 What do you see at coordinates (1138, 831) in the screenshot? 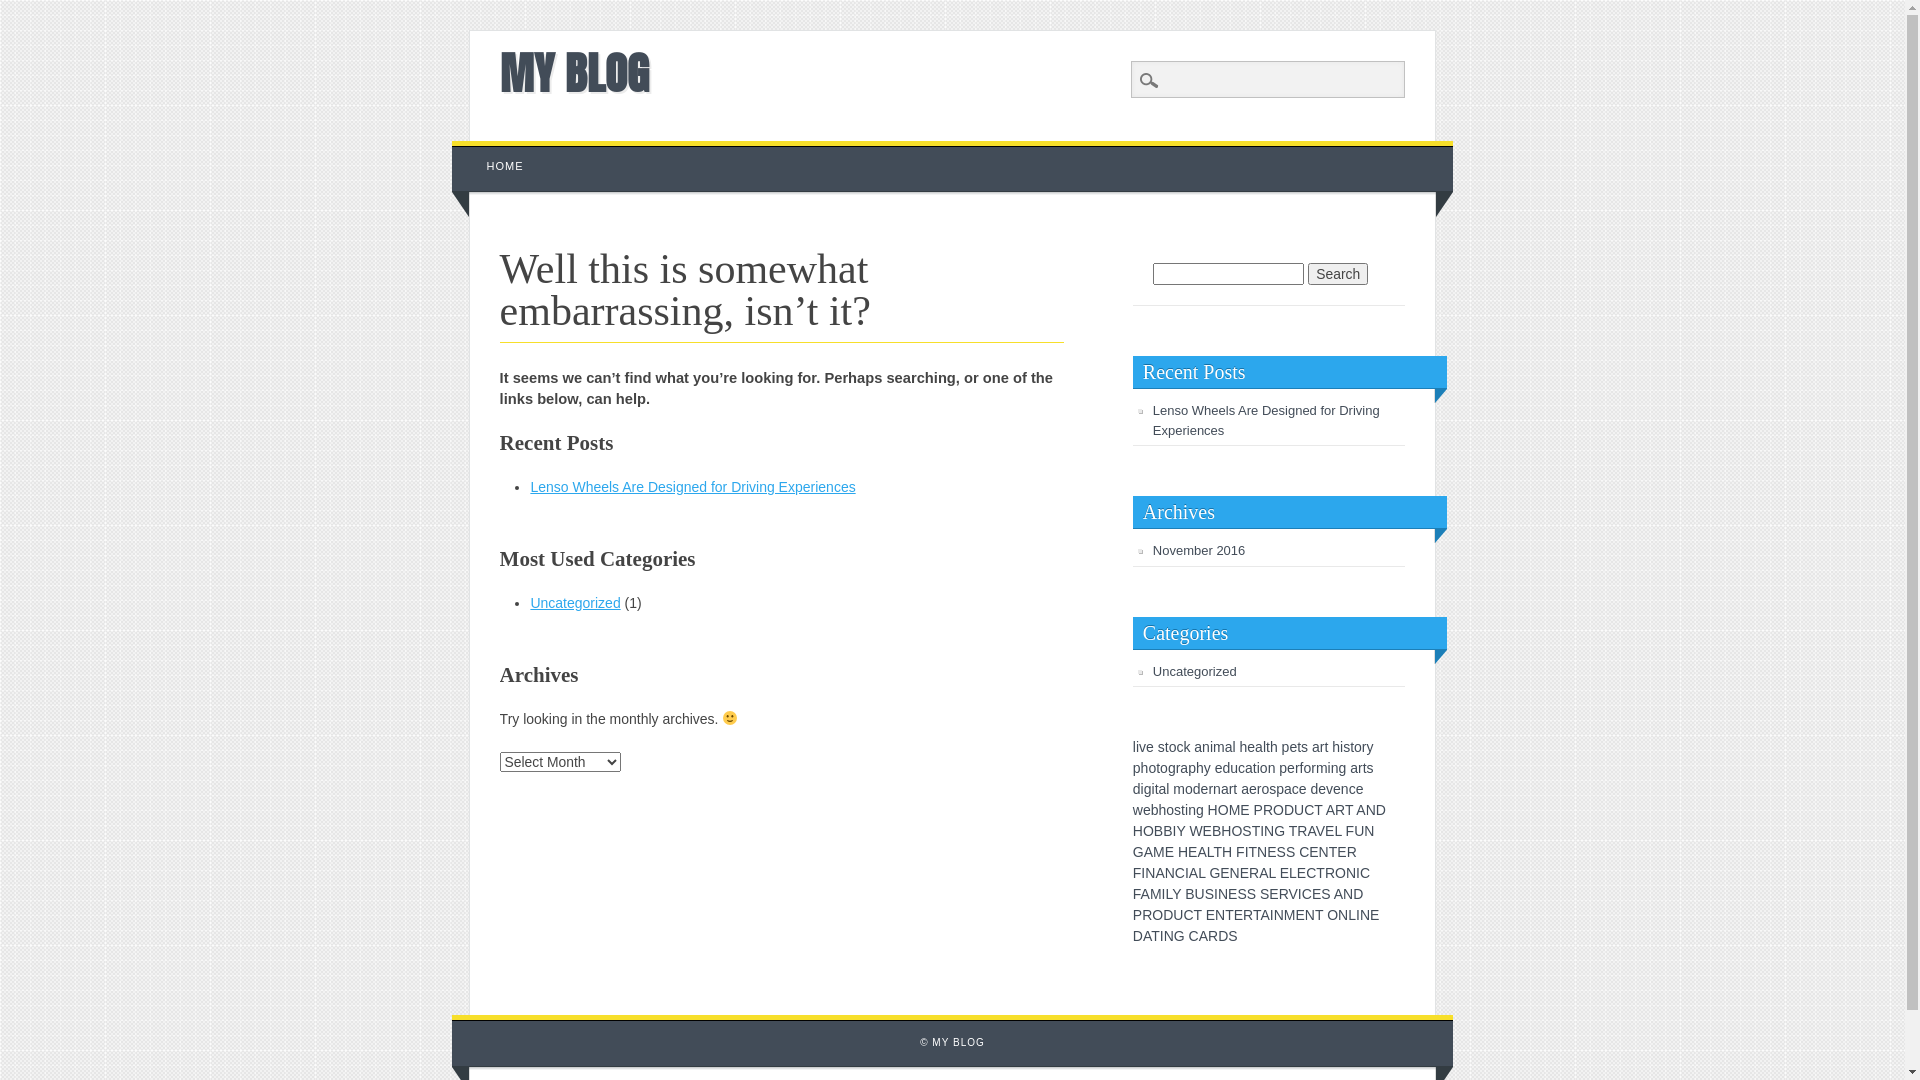
I see `H` at bounding box center [1138, 831].